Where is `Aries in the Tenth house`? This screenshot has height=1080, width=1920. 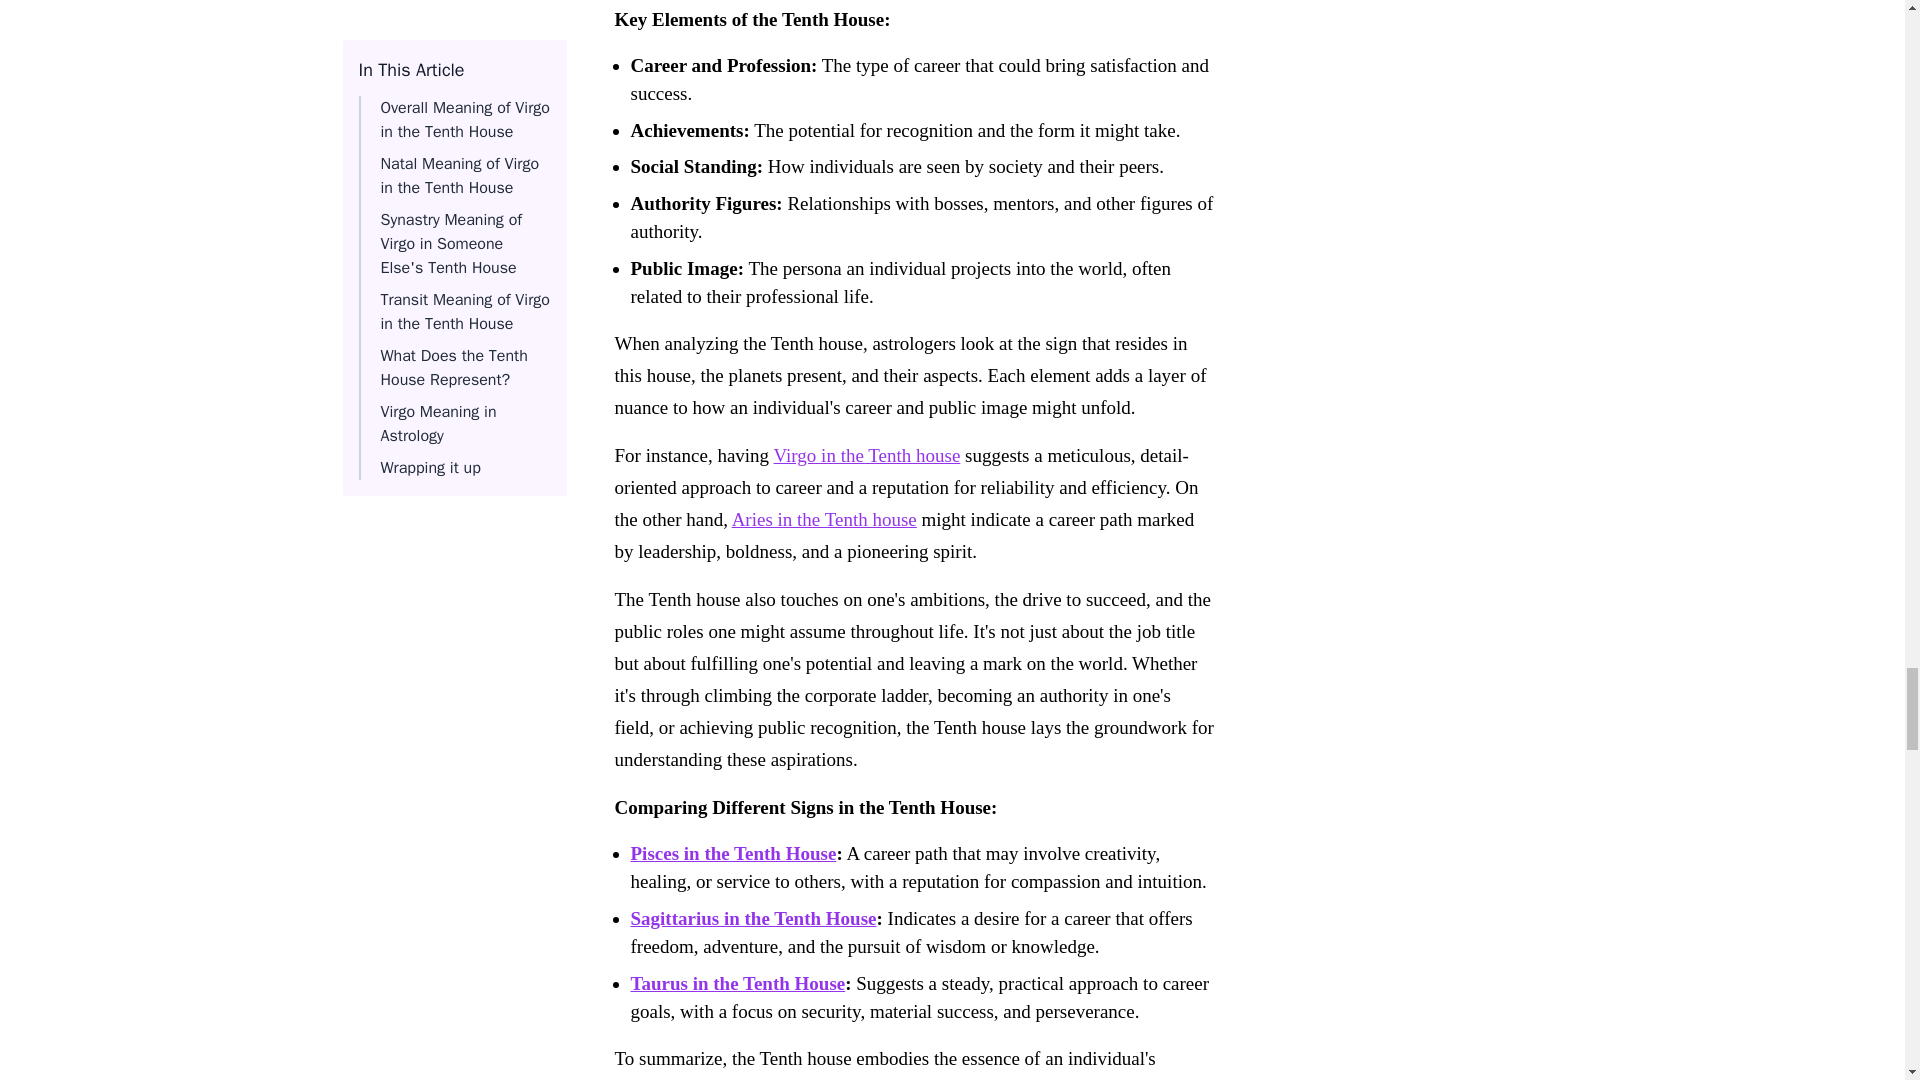
Aries in the Tenth house is located at coordinates (824, 518).